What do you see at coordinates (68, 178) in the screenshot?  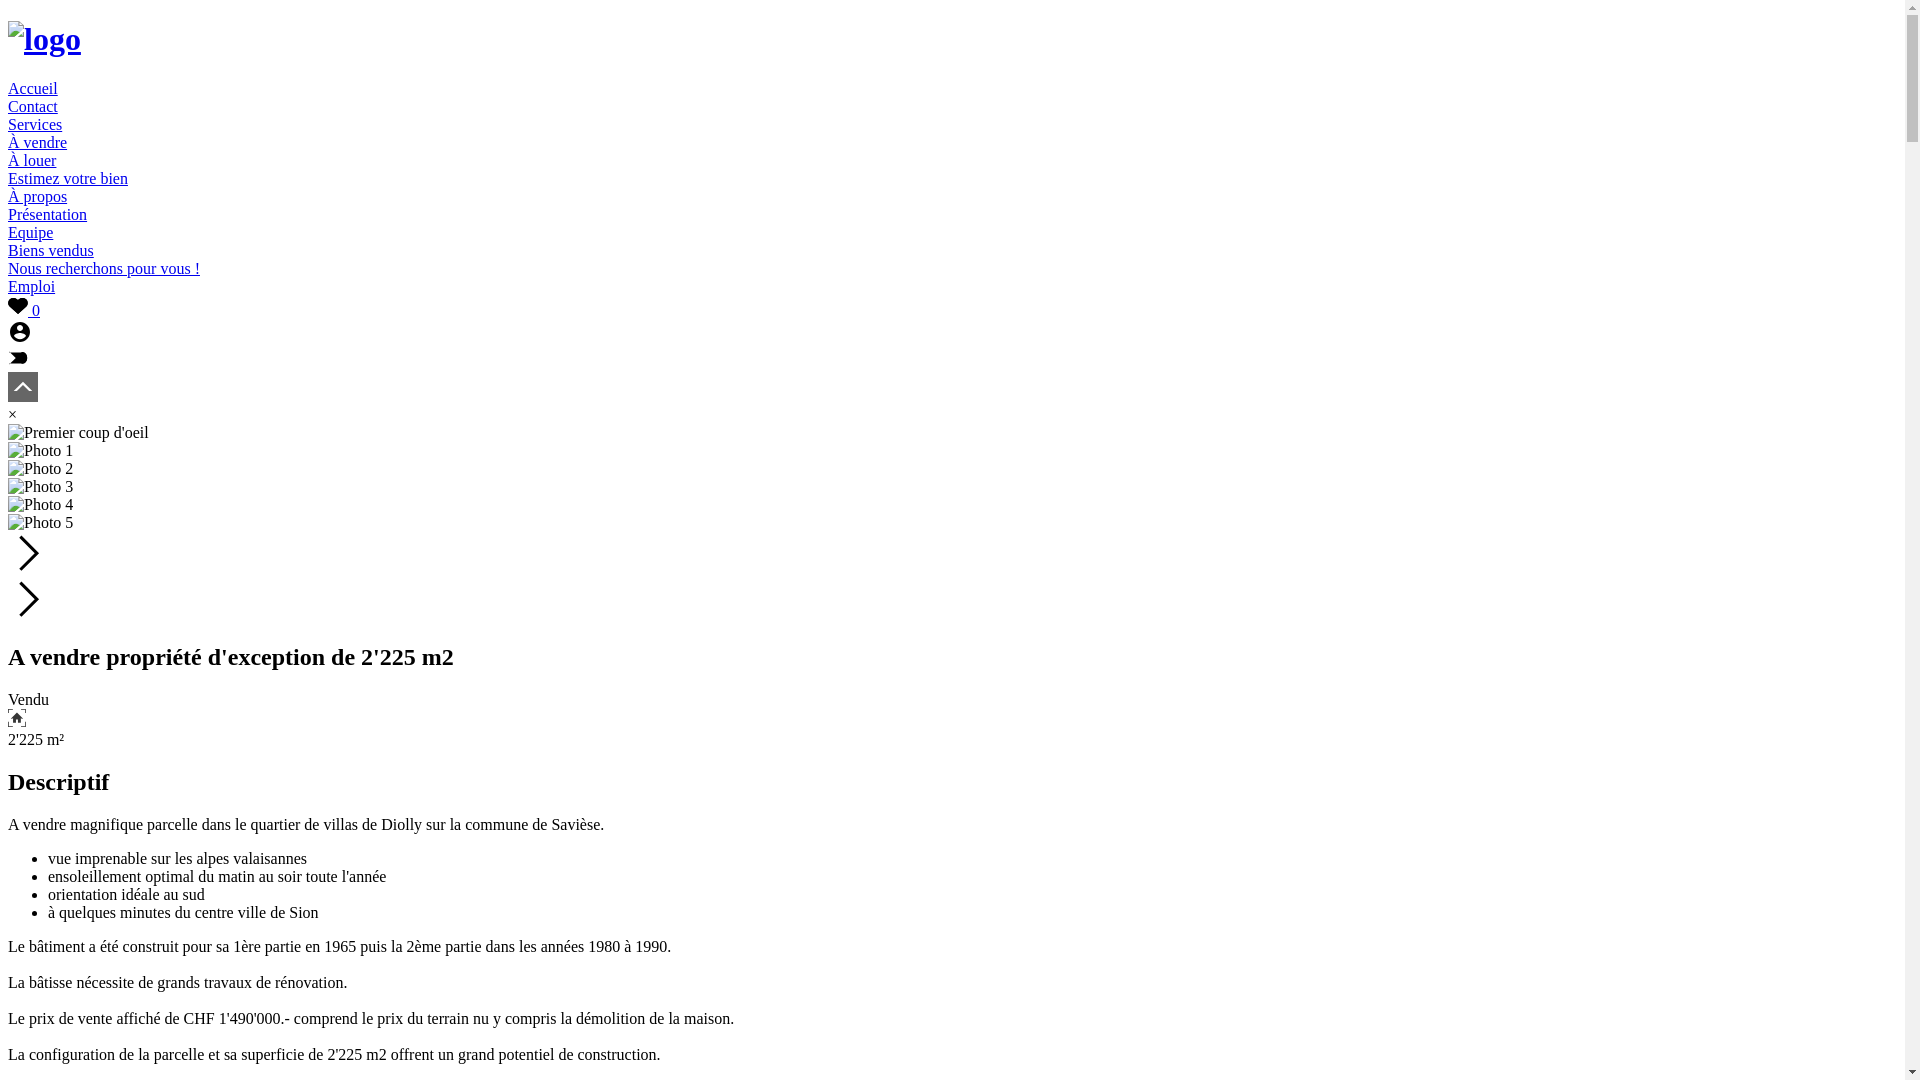 I see `Estimez votre bien` at bounding box center [68, 178].